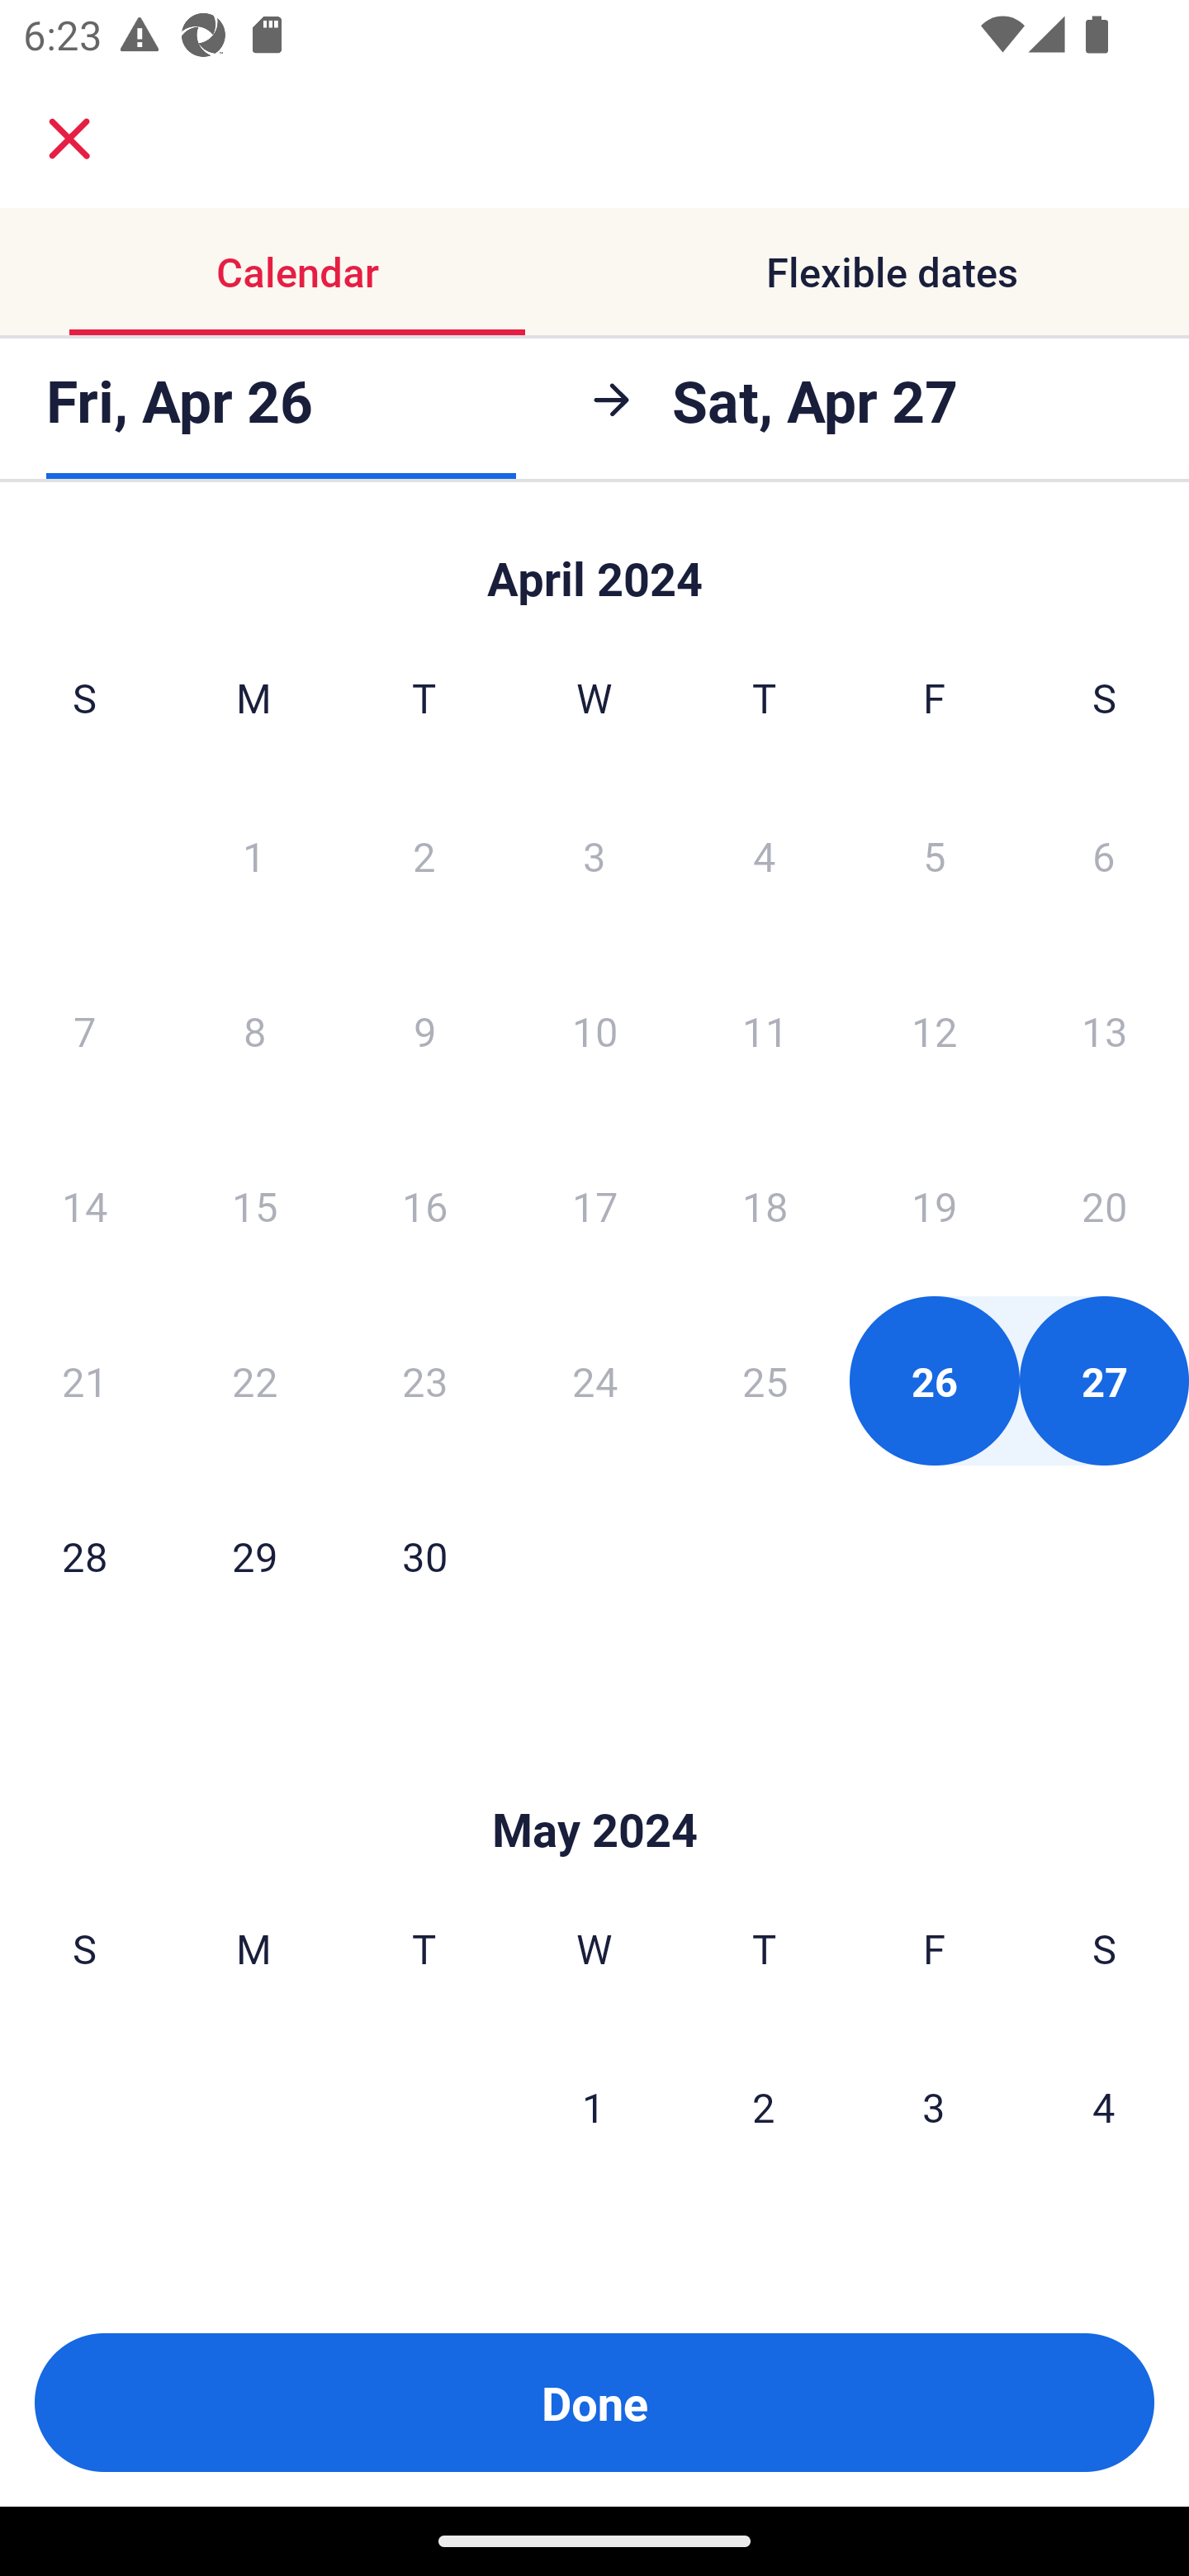 The width and height of the screenshot is (1189, 2576). Describe the element at coordinates (765, 855) in the screenshot. I see `4 Thursday, April 4, 2024` at that location.